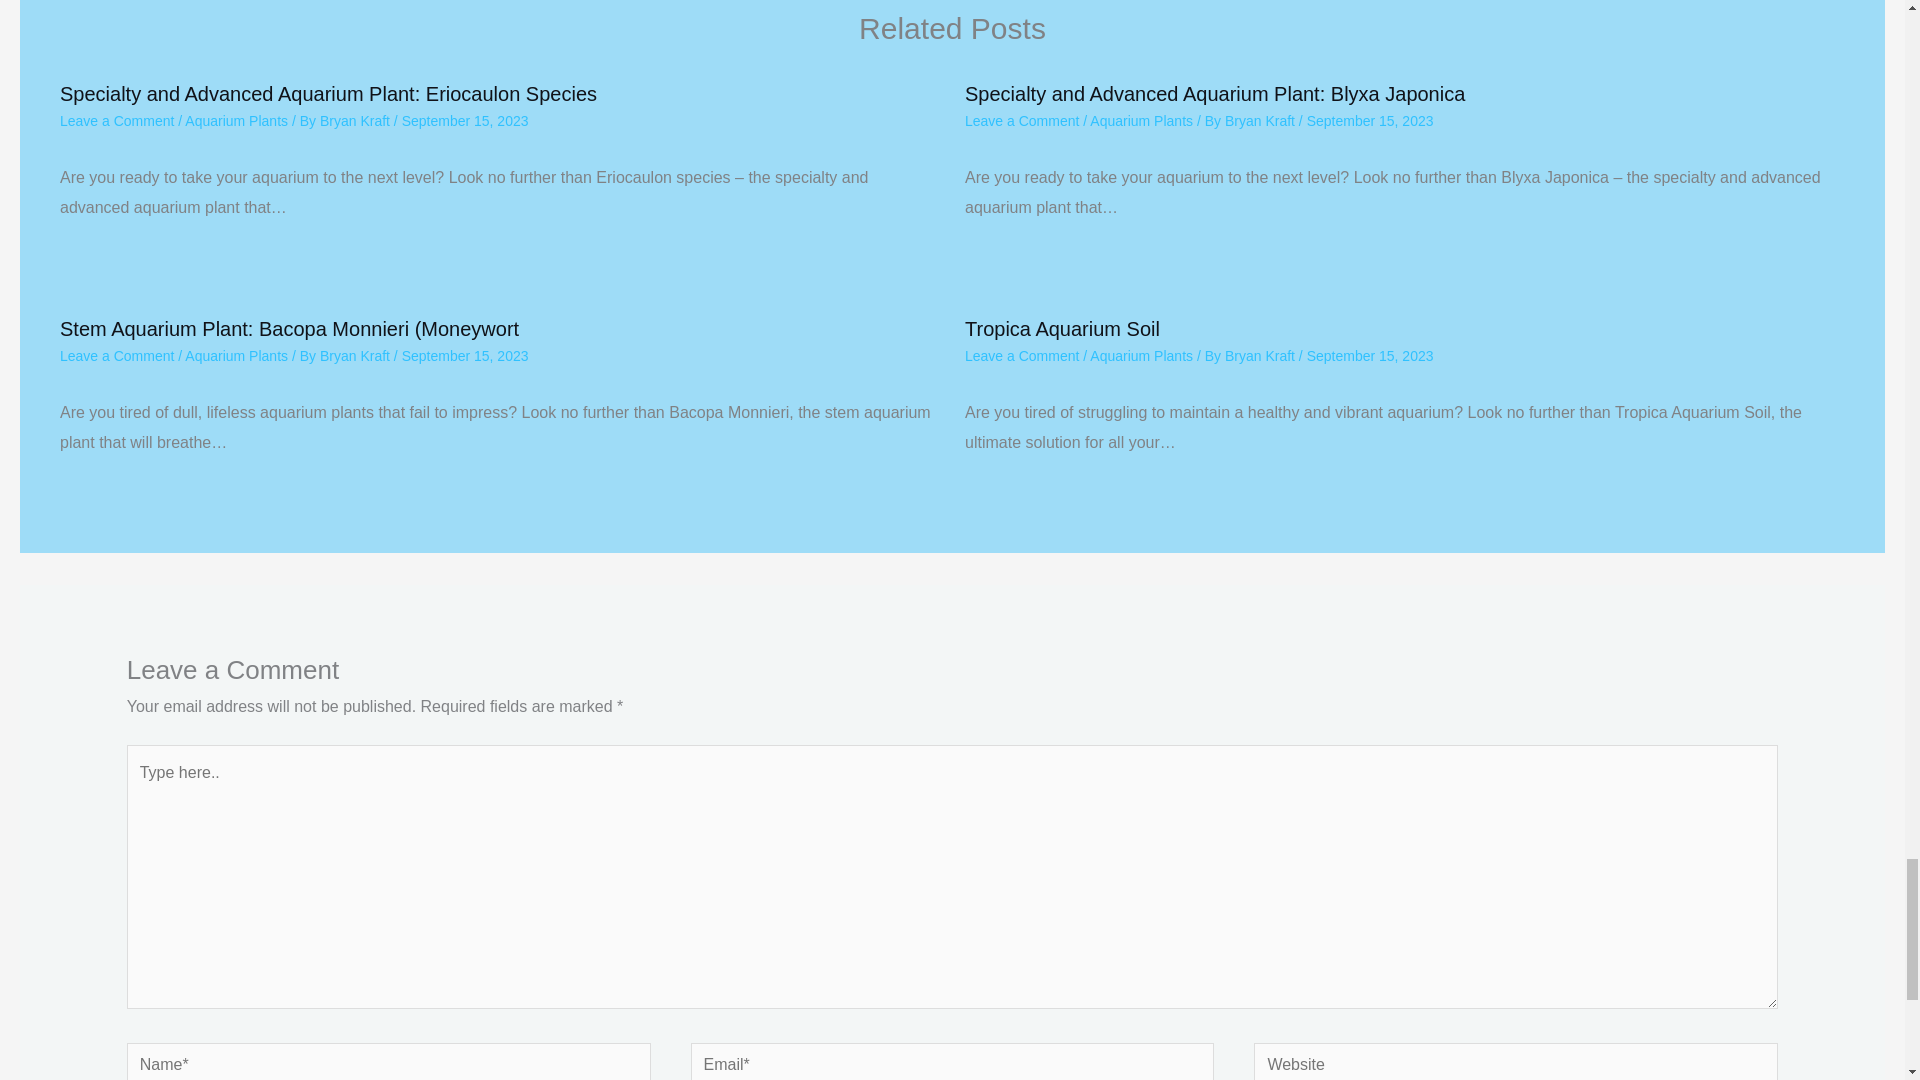  Describe the element at coordinates (236, 355) in the screenshot. I see `Aquarium Plants` at that location.